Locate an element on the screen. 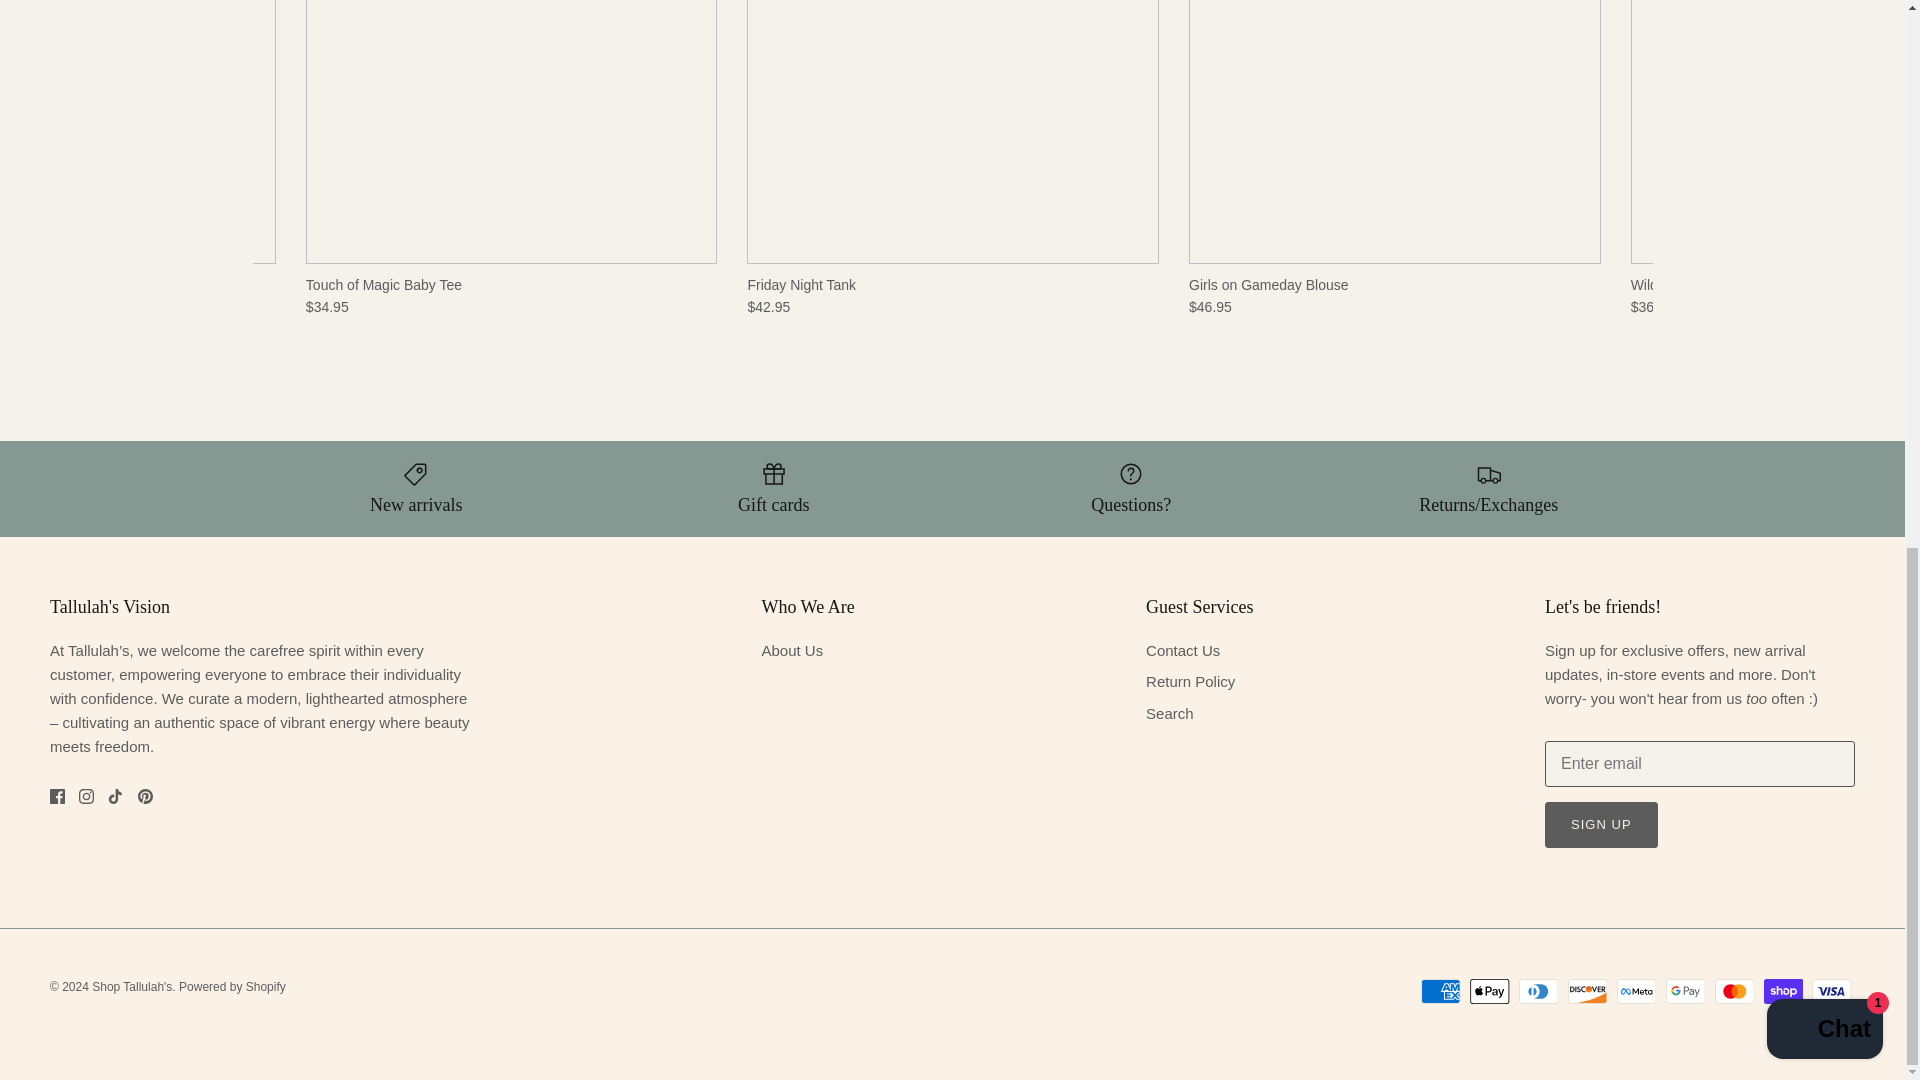 This screenshot has height=1080, width=1920. Instagram is located at coordinates (86, 796).